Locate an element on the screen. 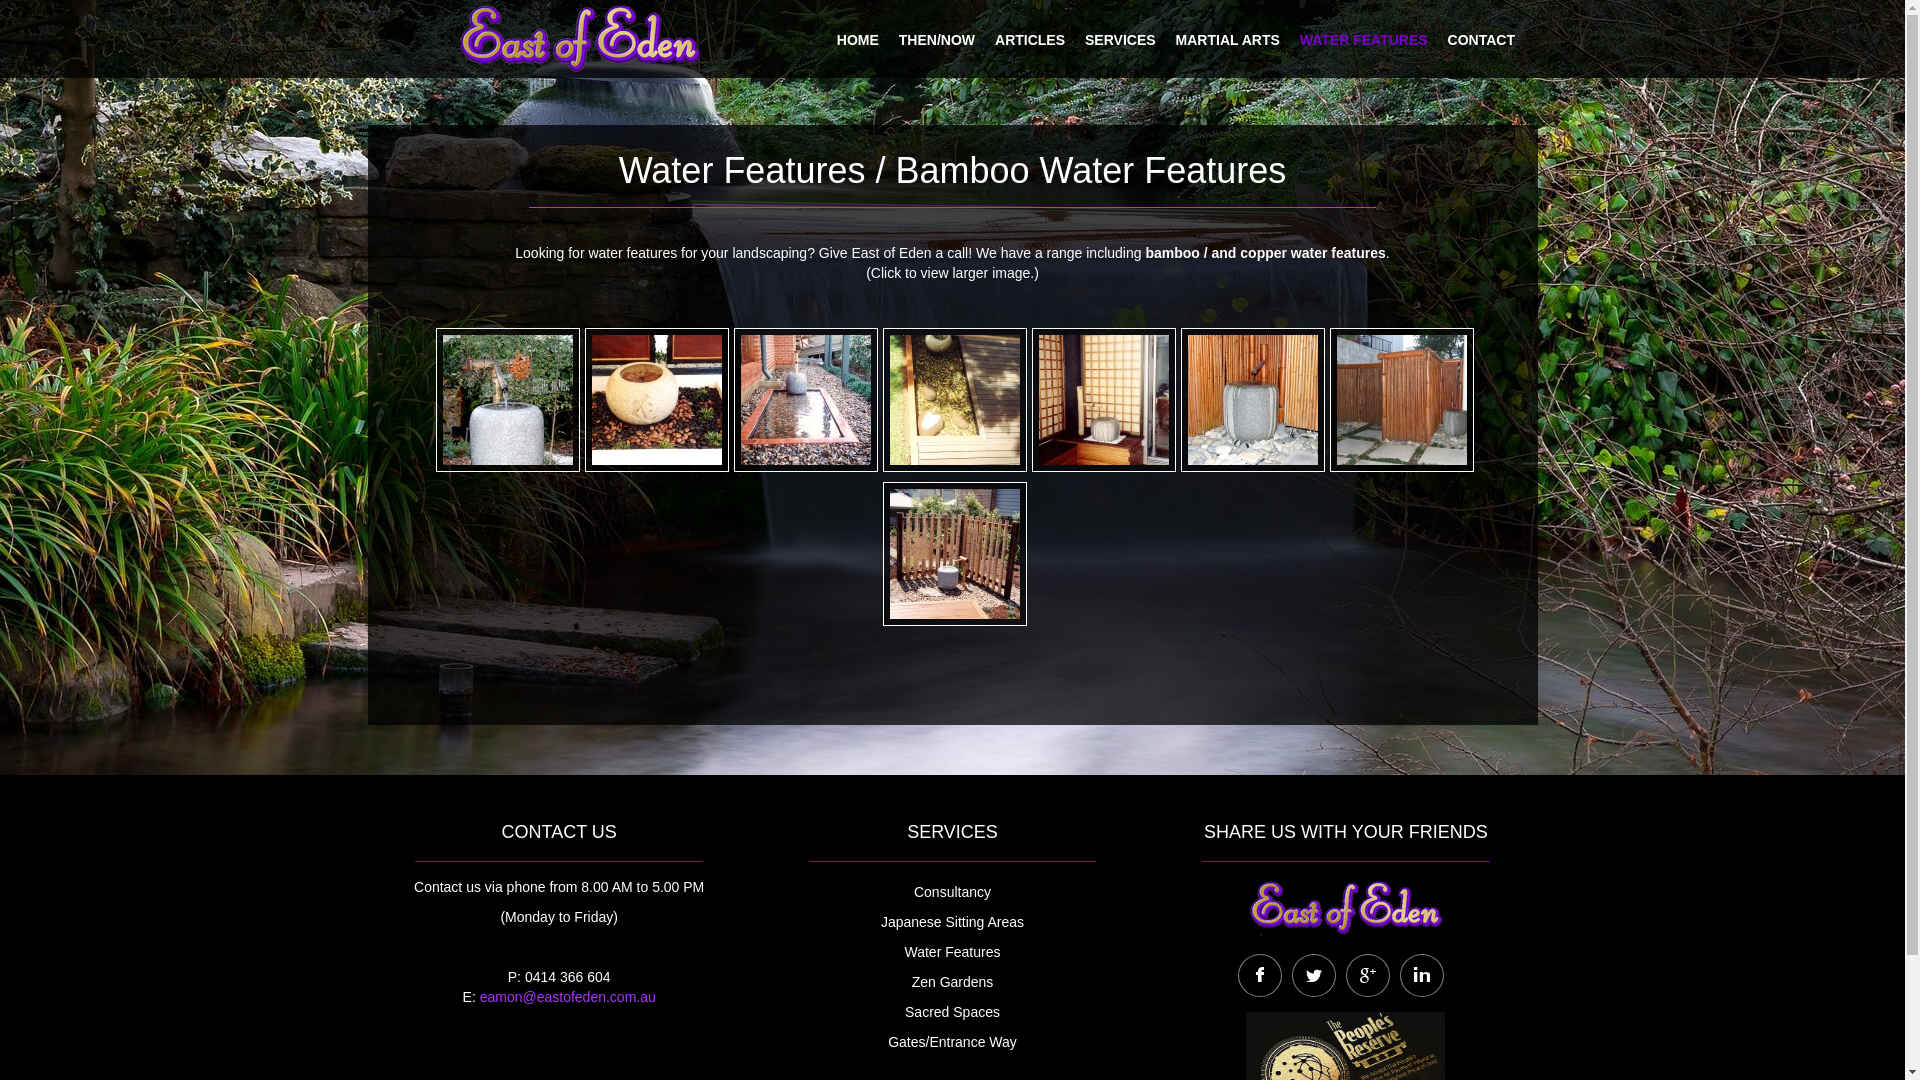  ARTICLES is located at coordinates (1030, 36).